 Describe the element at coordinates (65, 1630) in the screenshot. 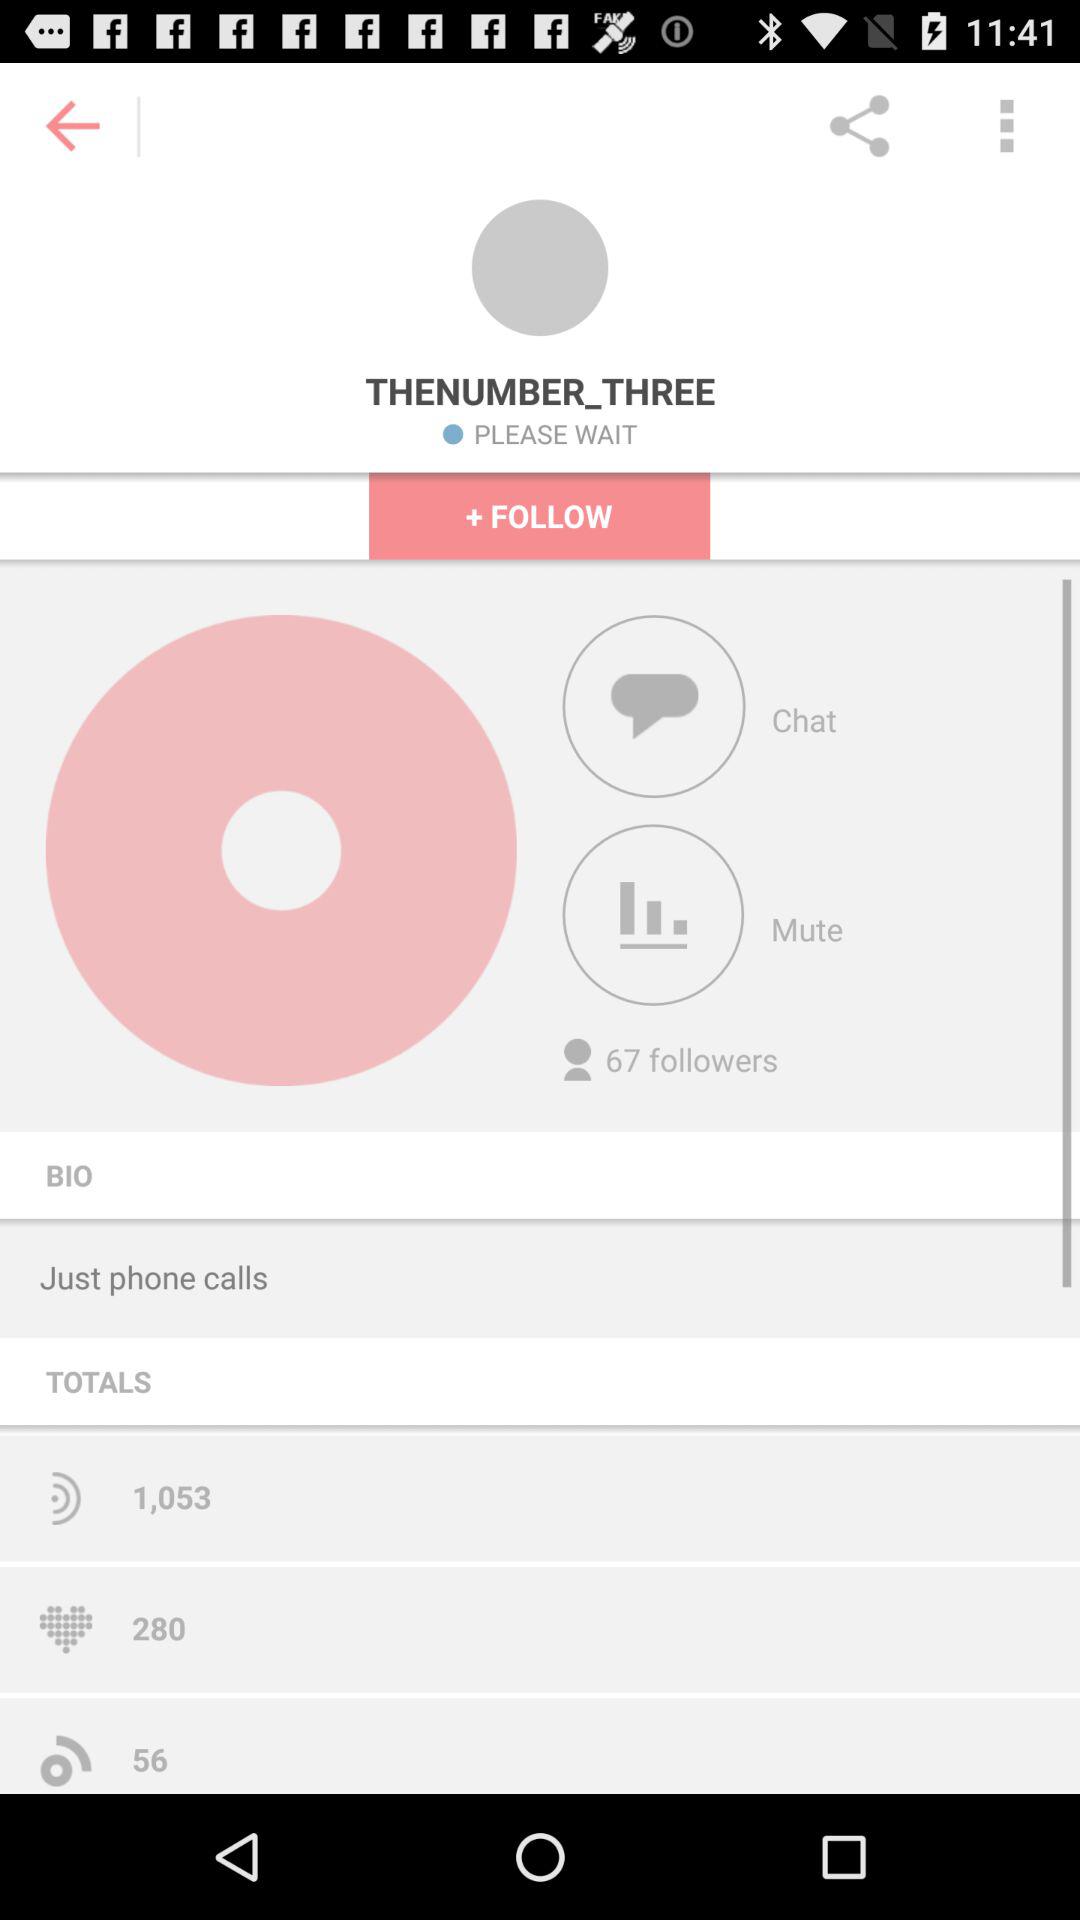

I see `select the heart image` at that location.